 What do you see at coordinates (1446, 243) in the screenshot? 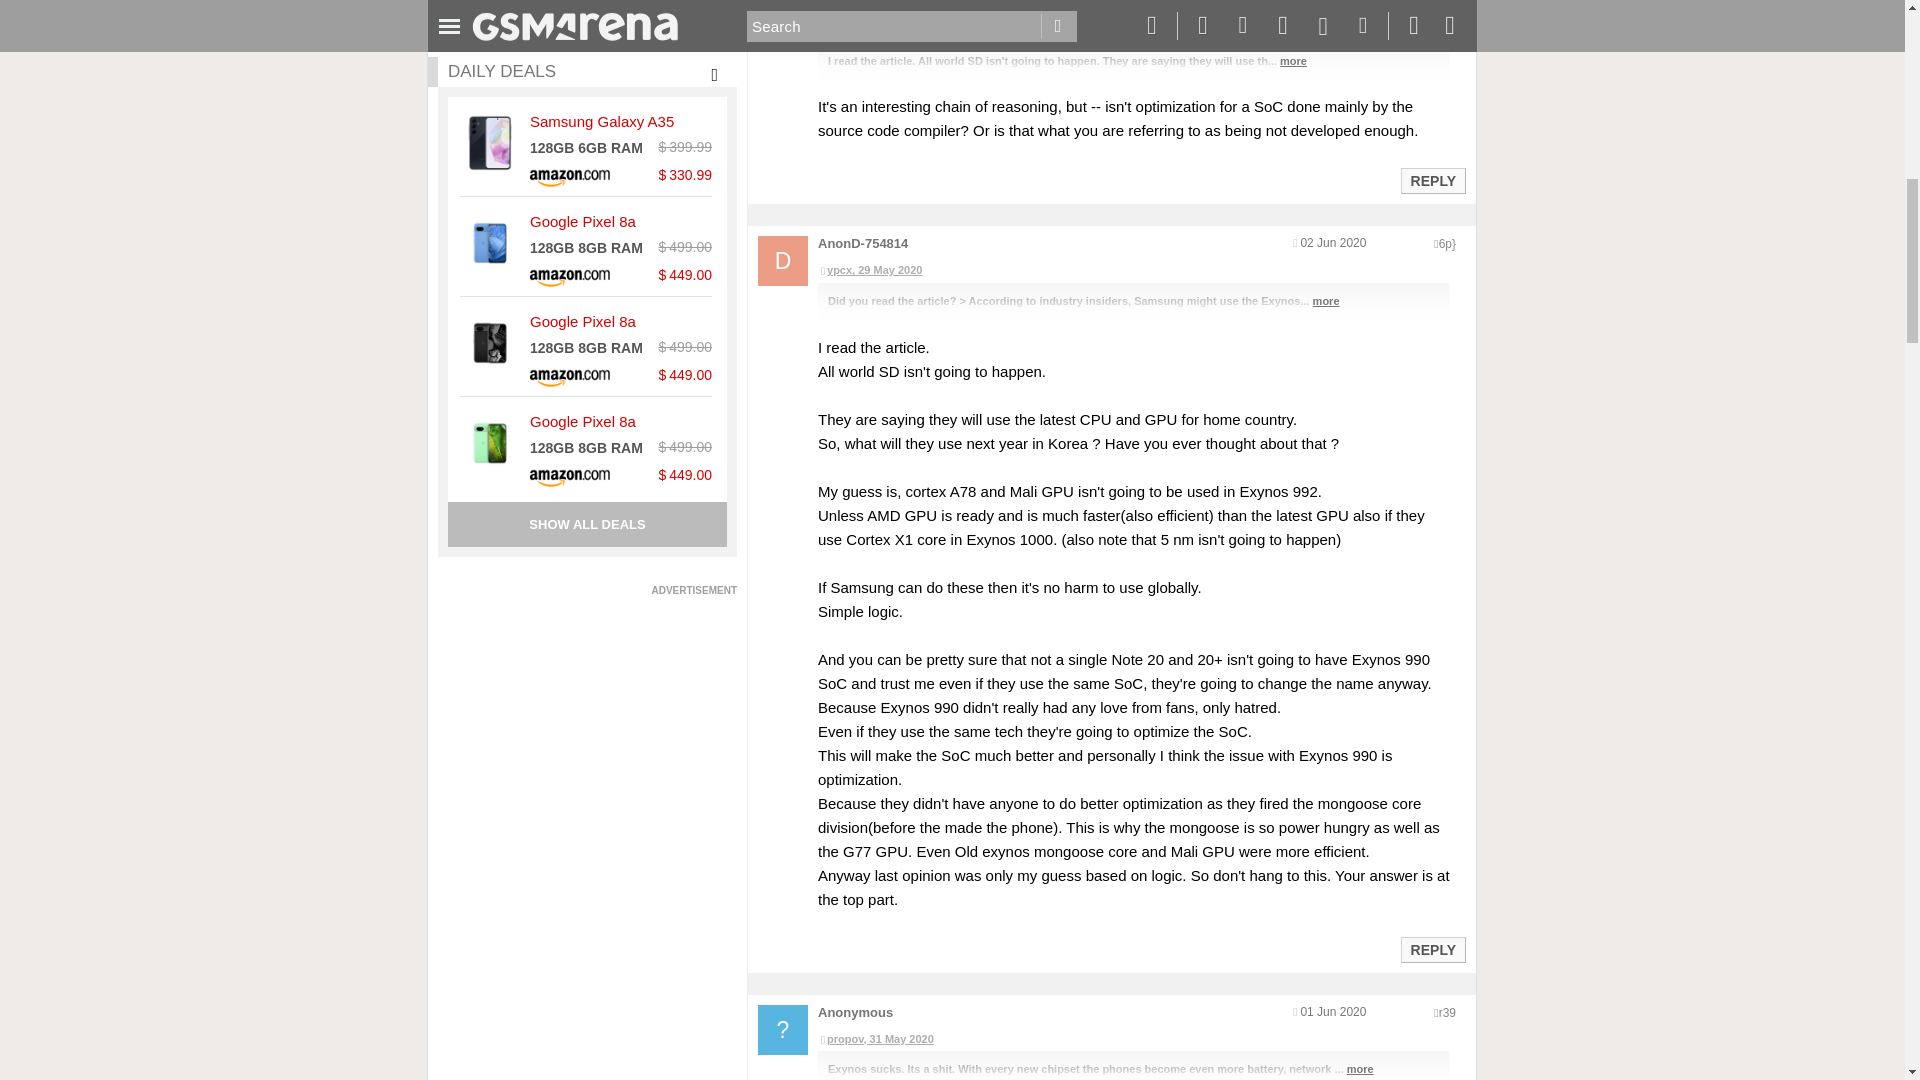
I see `Encoded anonymized location` at bounding box center [1446, 243].